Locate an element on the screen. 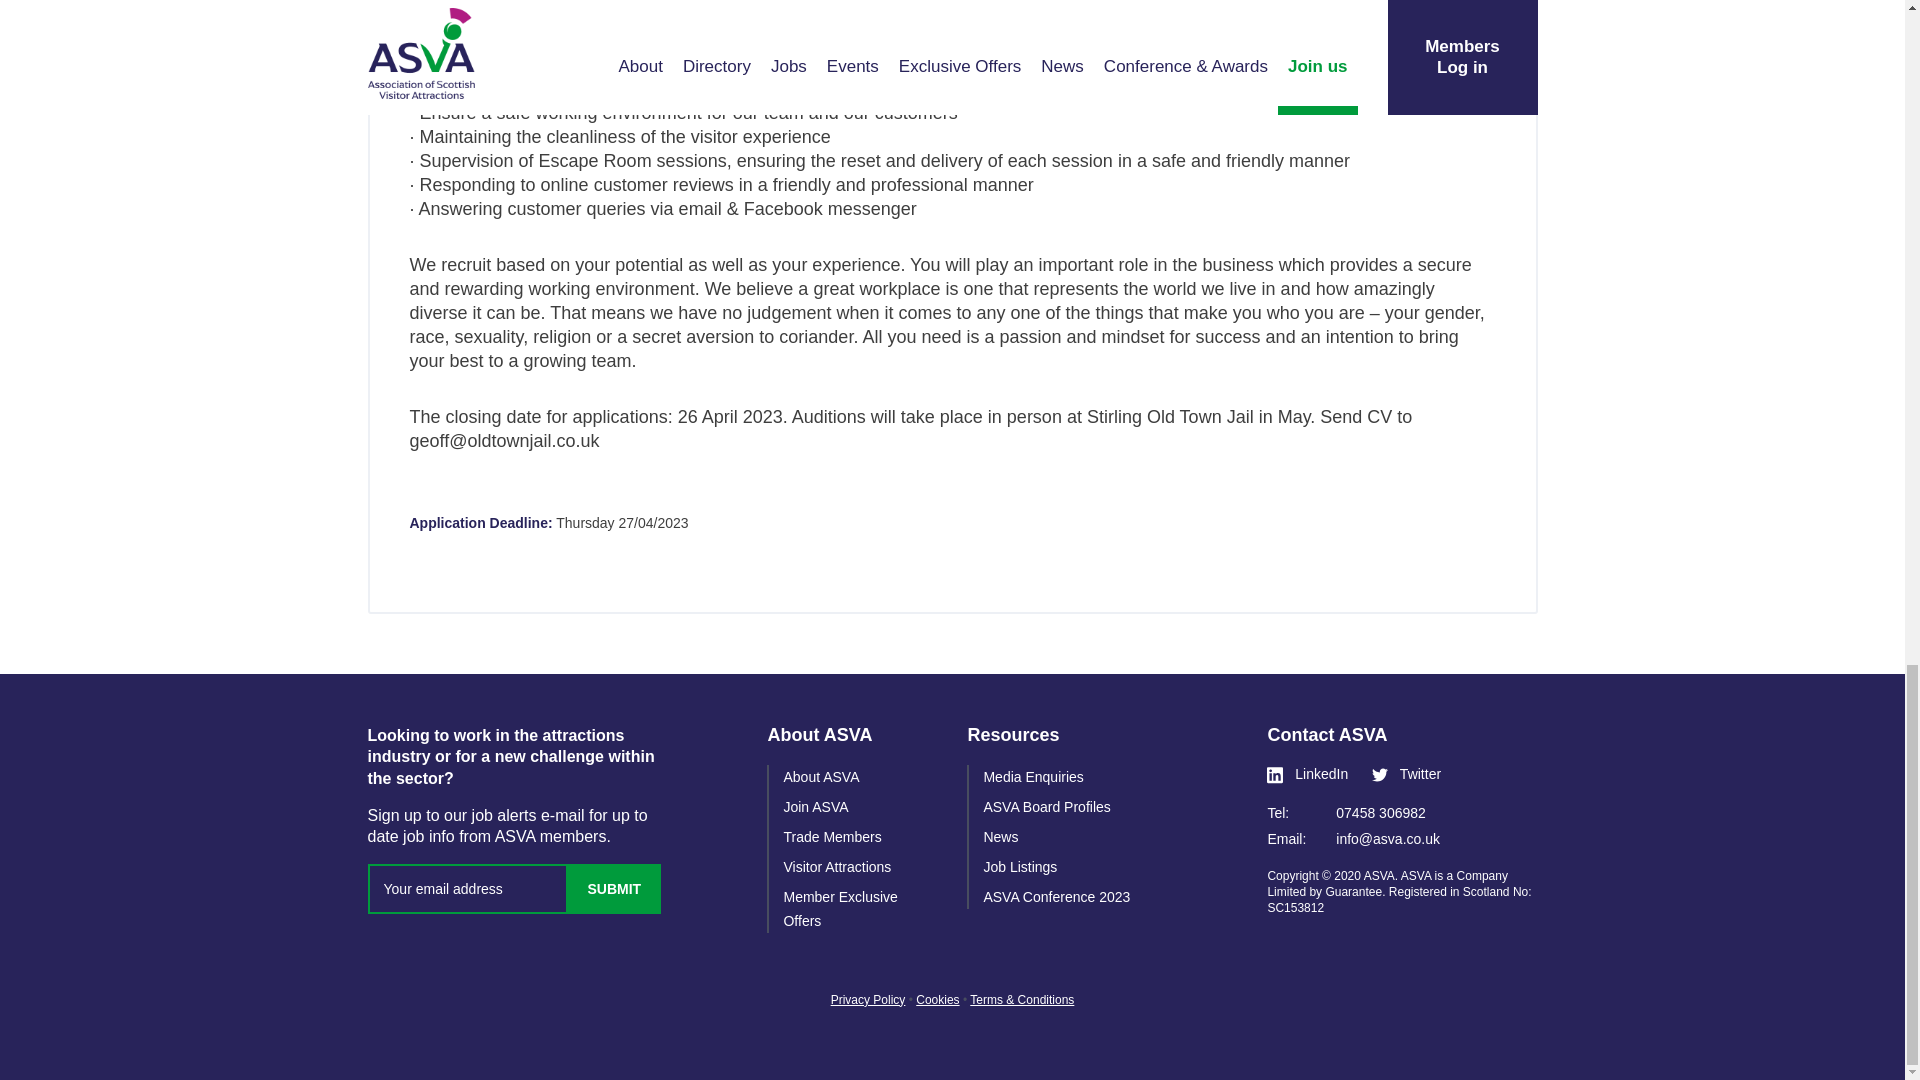 The image size is (1920, 1080). Trade Members is located at coordinates (832, 836).